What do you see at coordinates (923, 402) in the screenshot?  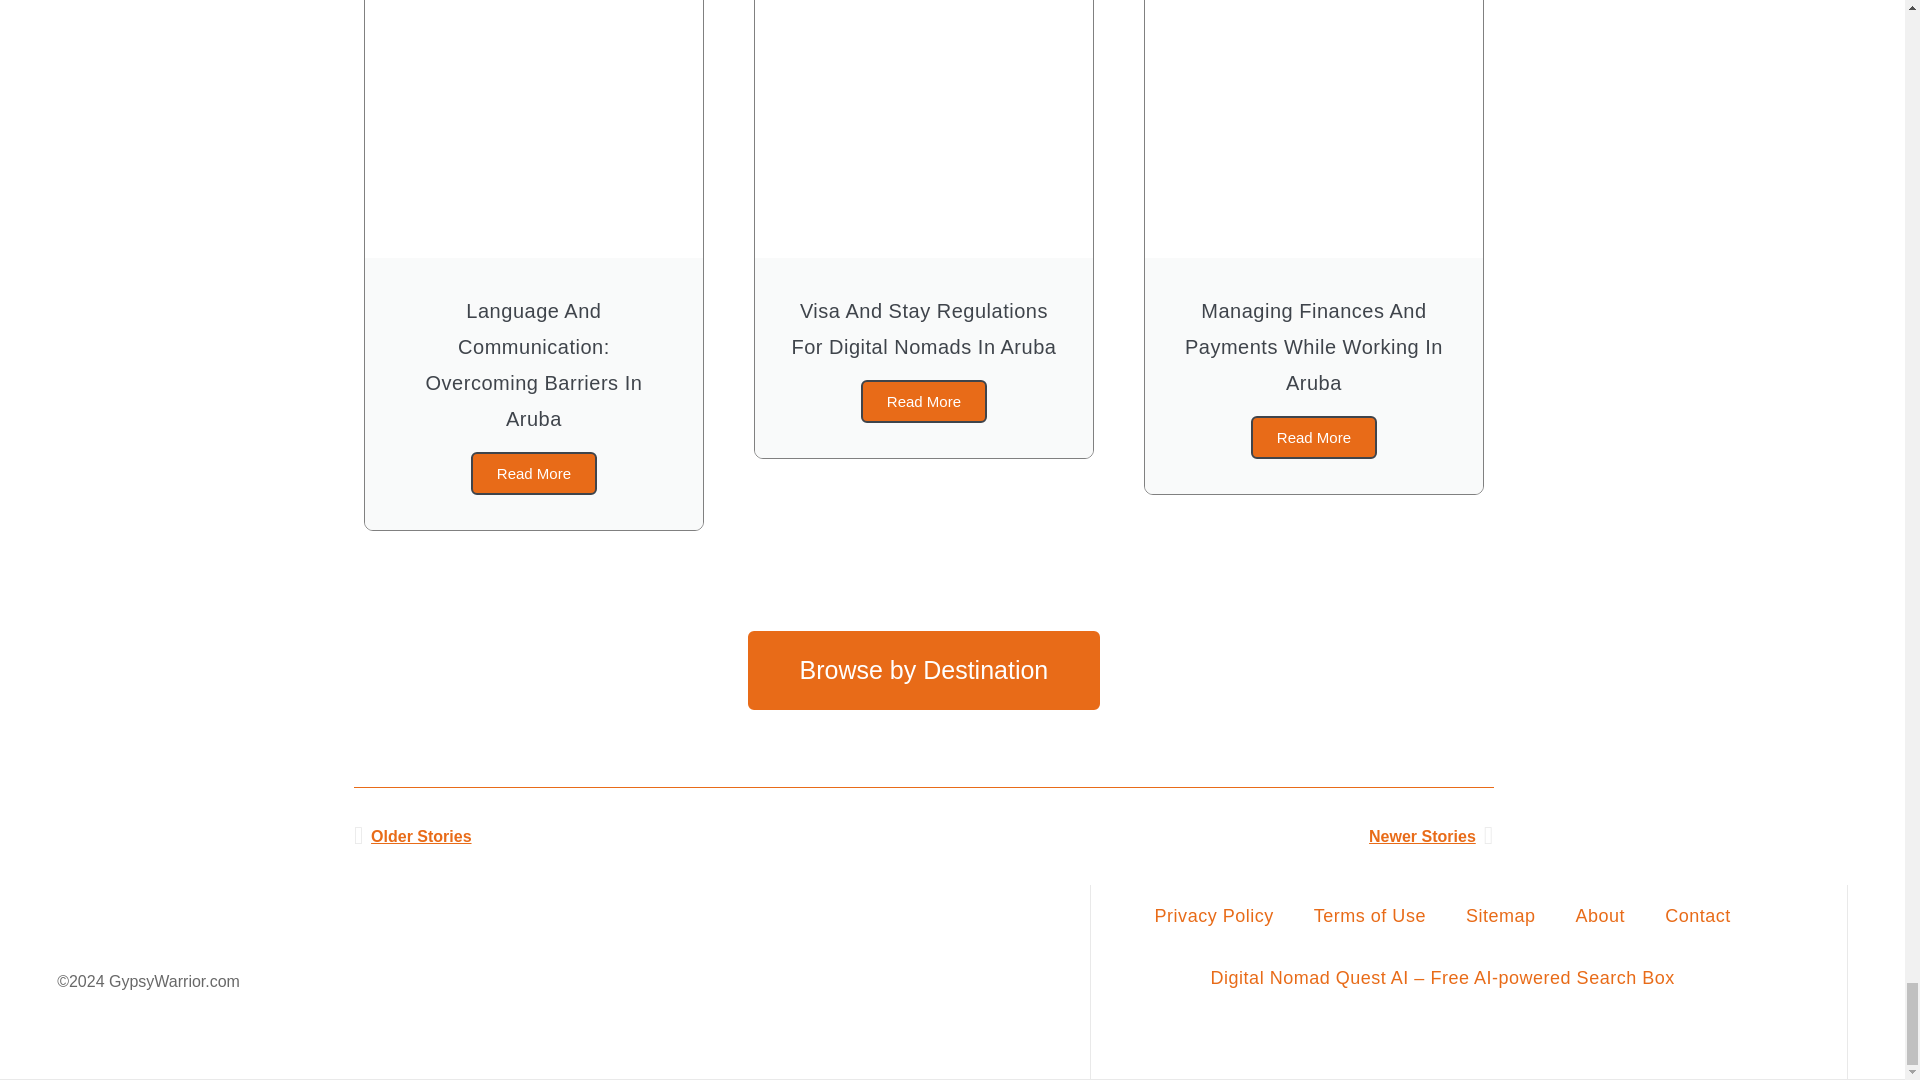 I see `Read More` at bounding box center [923, 402].